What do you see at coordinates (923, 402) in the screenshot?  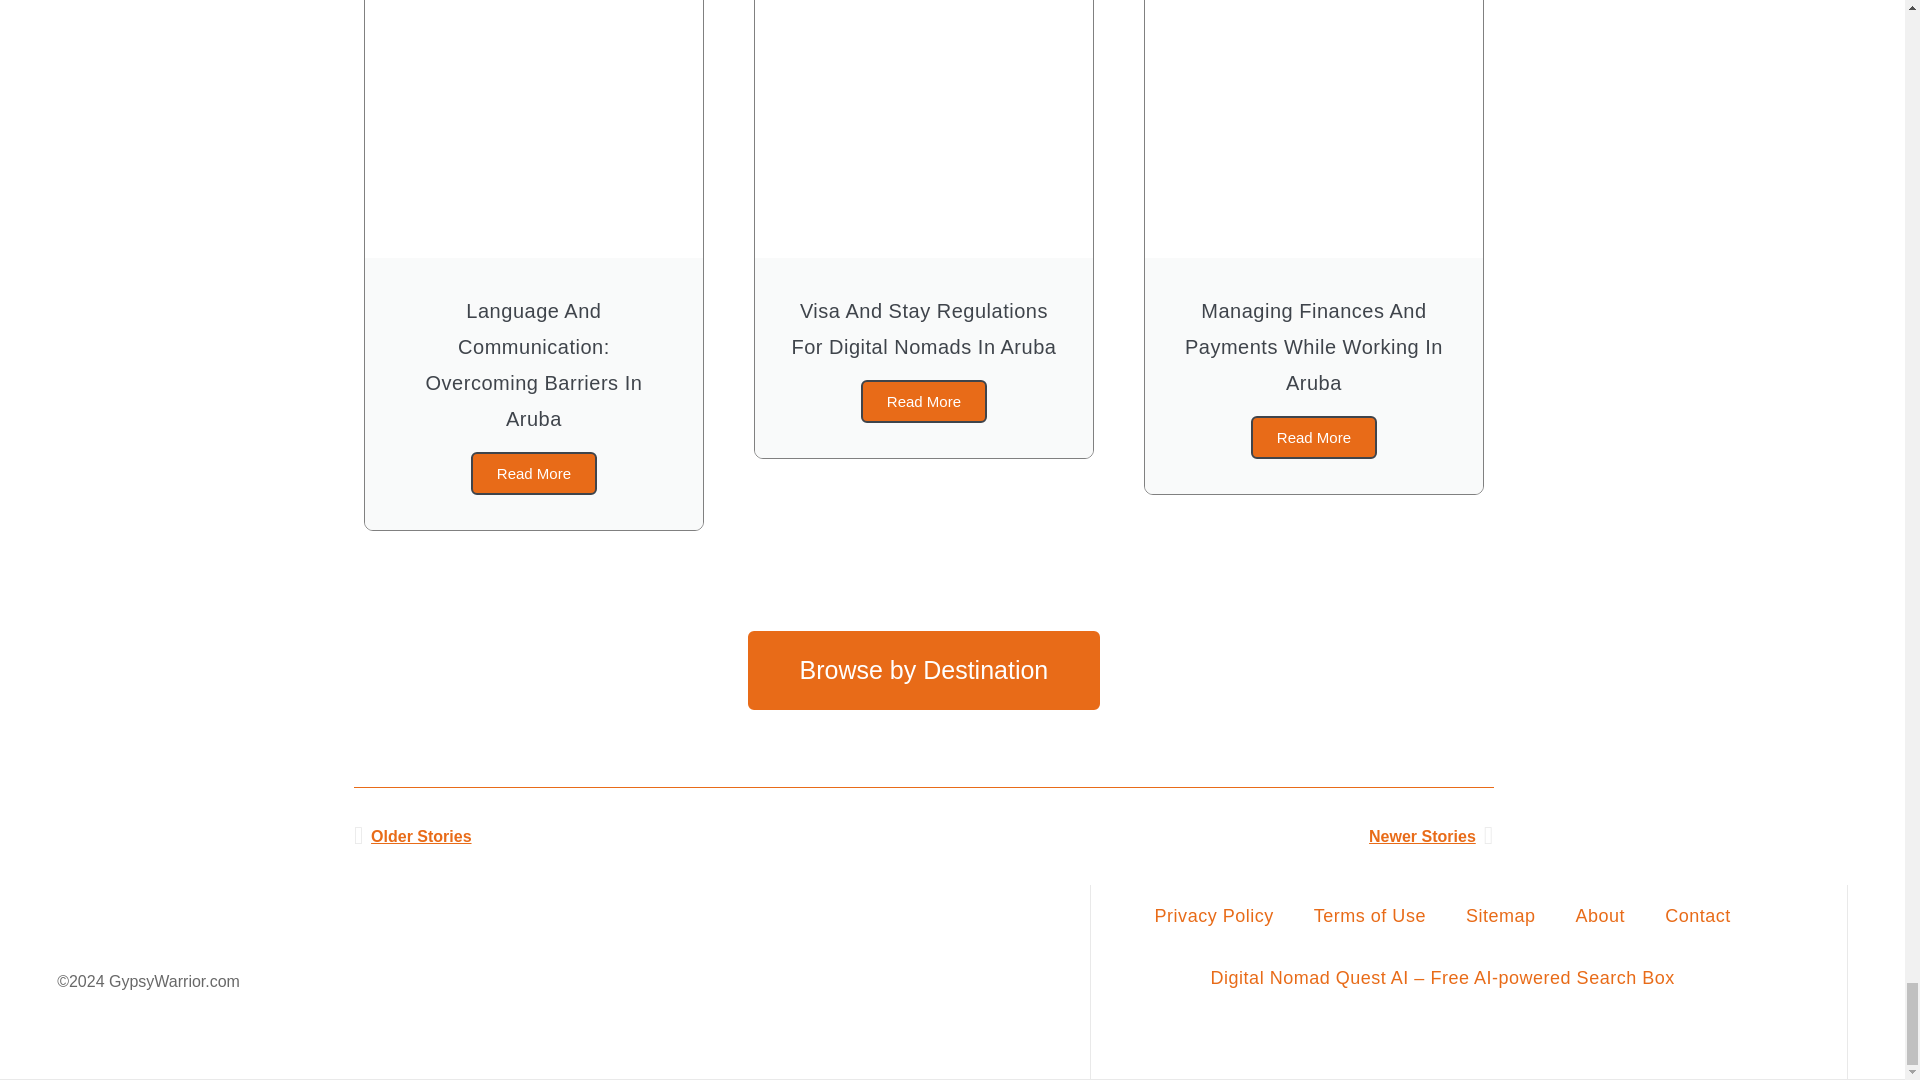 I see `Read More` at bounding box center [923, 402].